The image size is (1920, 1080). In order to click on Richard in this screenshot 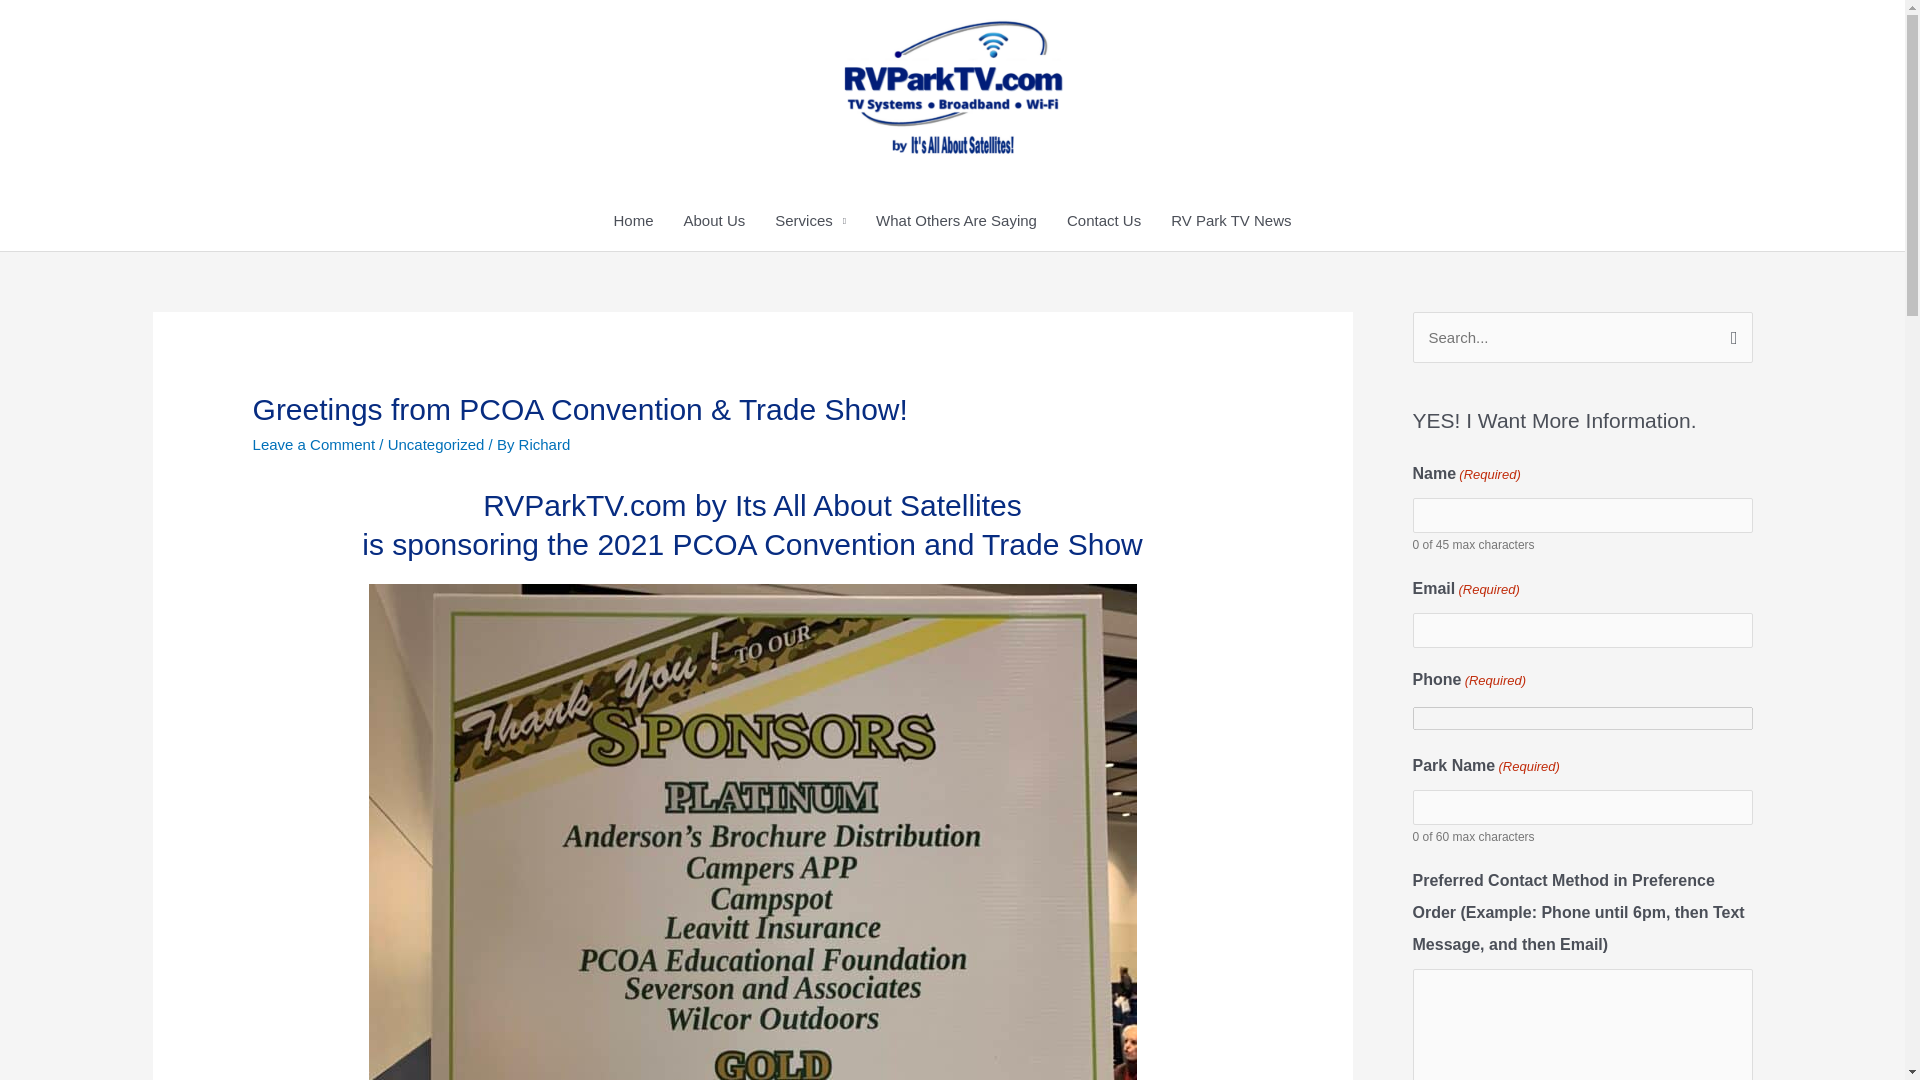, I will do `click(544, 444)`.